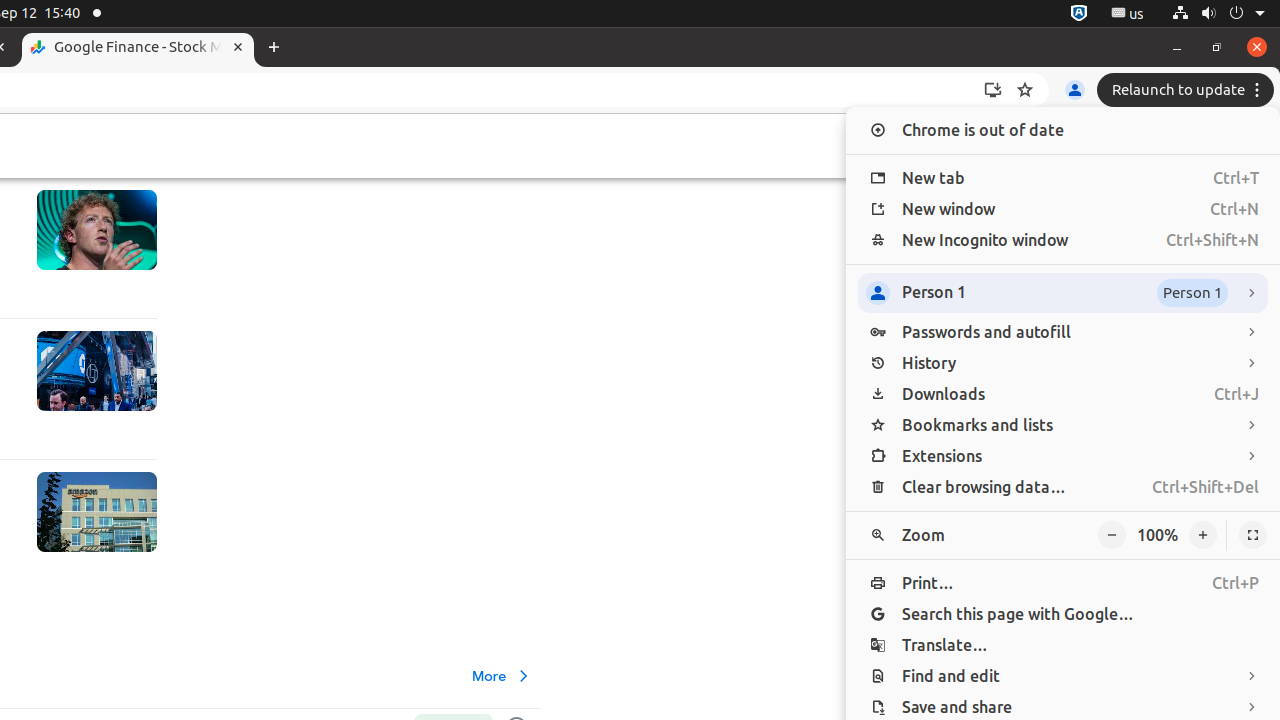 The image size is (1280, 720). Describe the element at coordinates (1063, 488) in the screenshot. I see `Clear browsing data… Ctrl+Shift+Del` at that location.